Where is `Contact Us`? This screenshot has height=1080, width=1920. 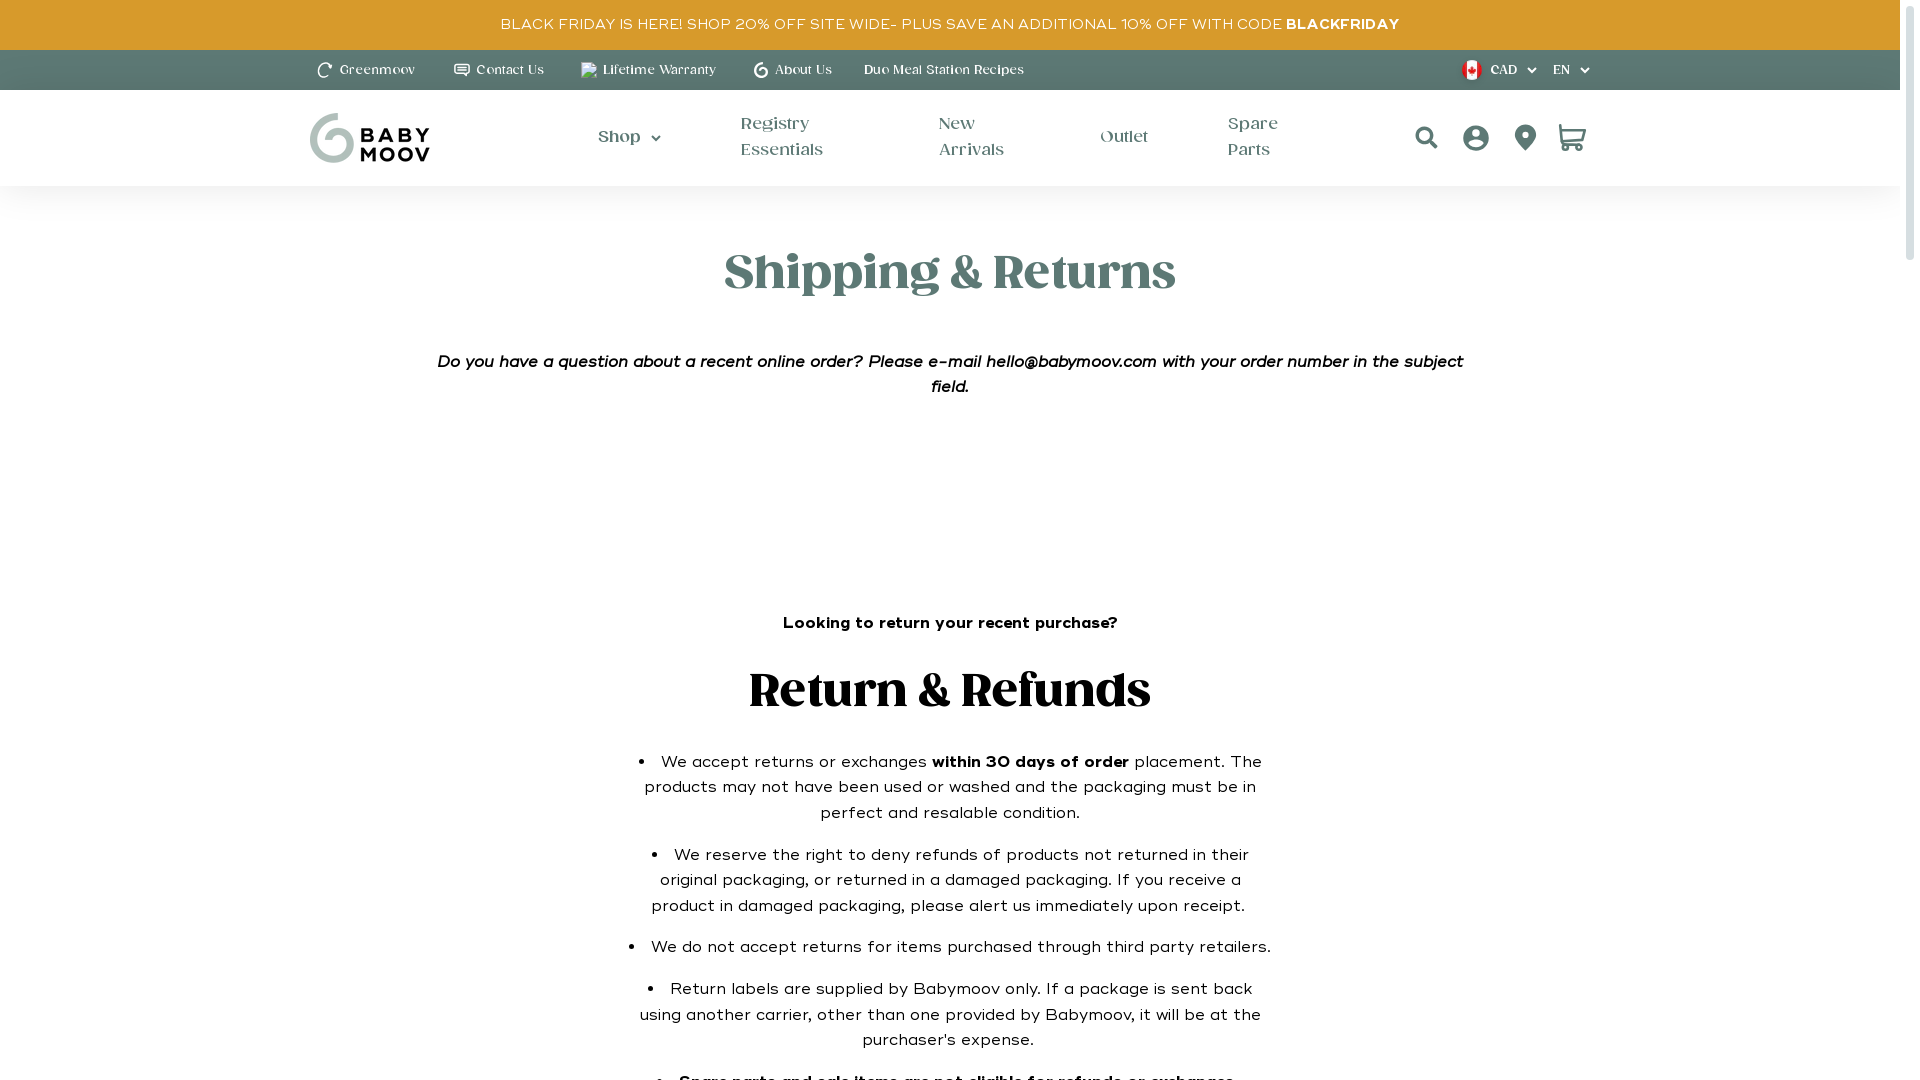 Contact Us is located at coordinates (496, 70).